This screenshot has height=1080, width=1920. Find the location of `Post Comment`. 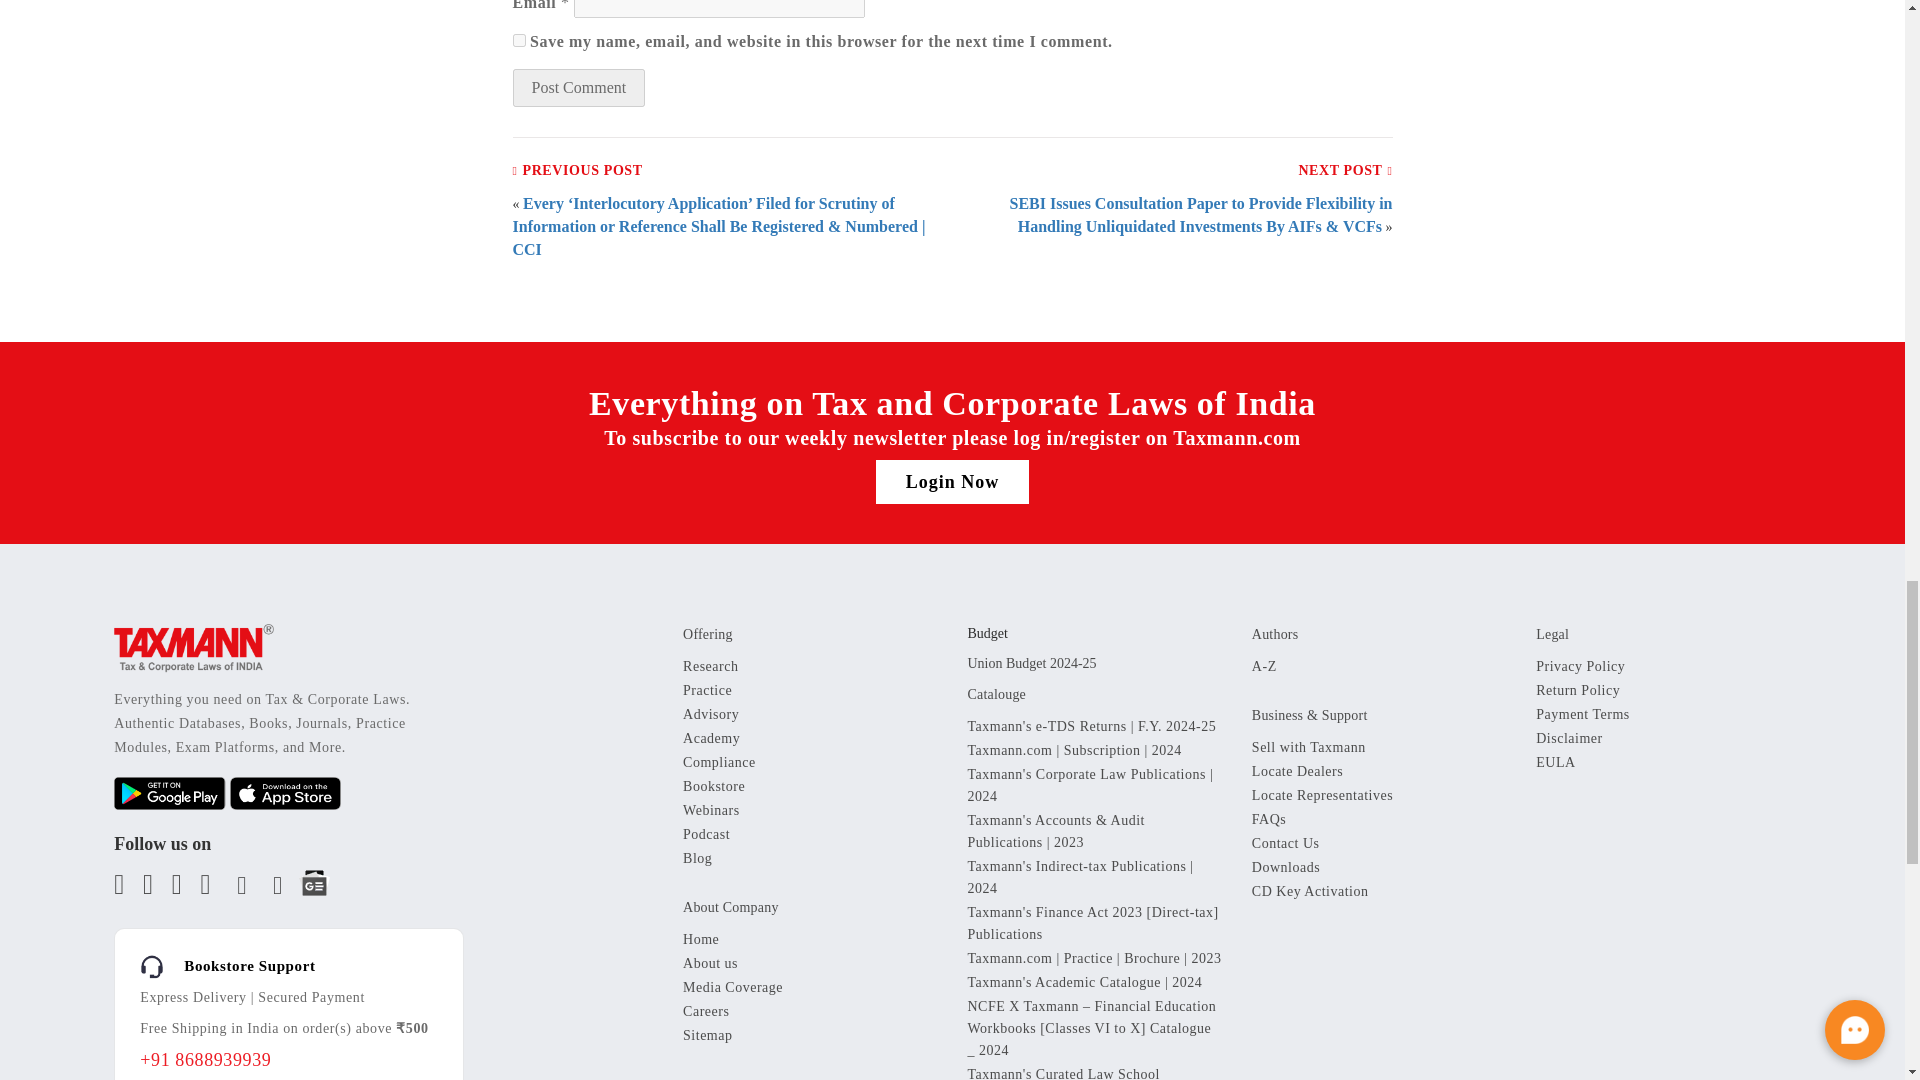

Post Comment is located at coordinates (578, 88).